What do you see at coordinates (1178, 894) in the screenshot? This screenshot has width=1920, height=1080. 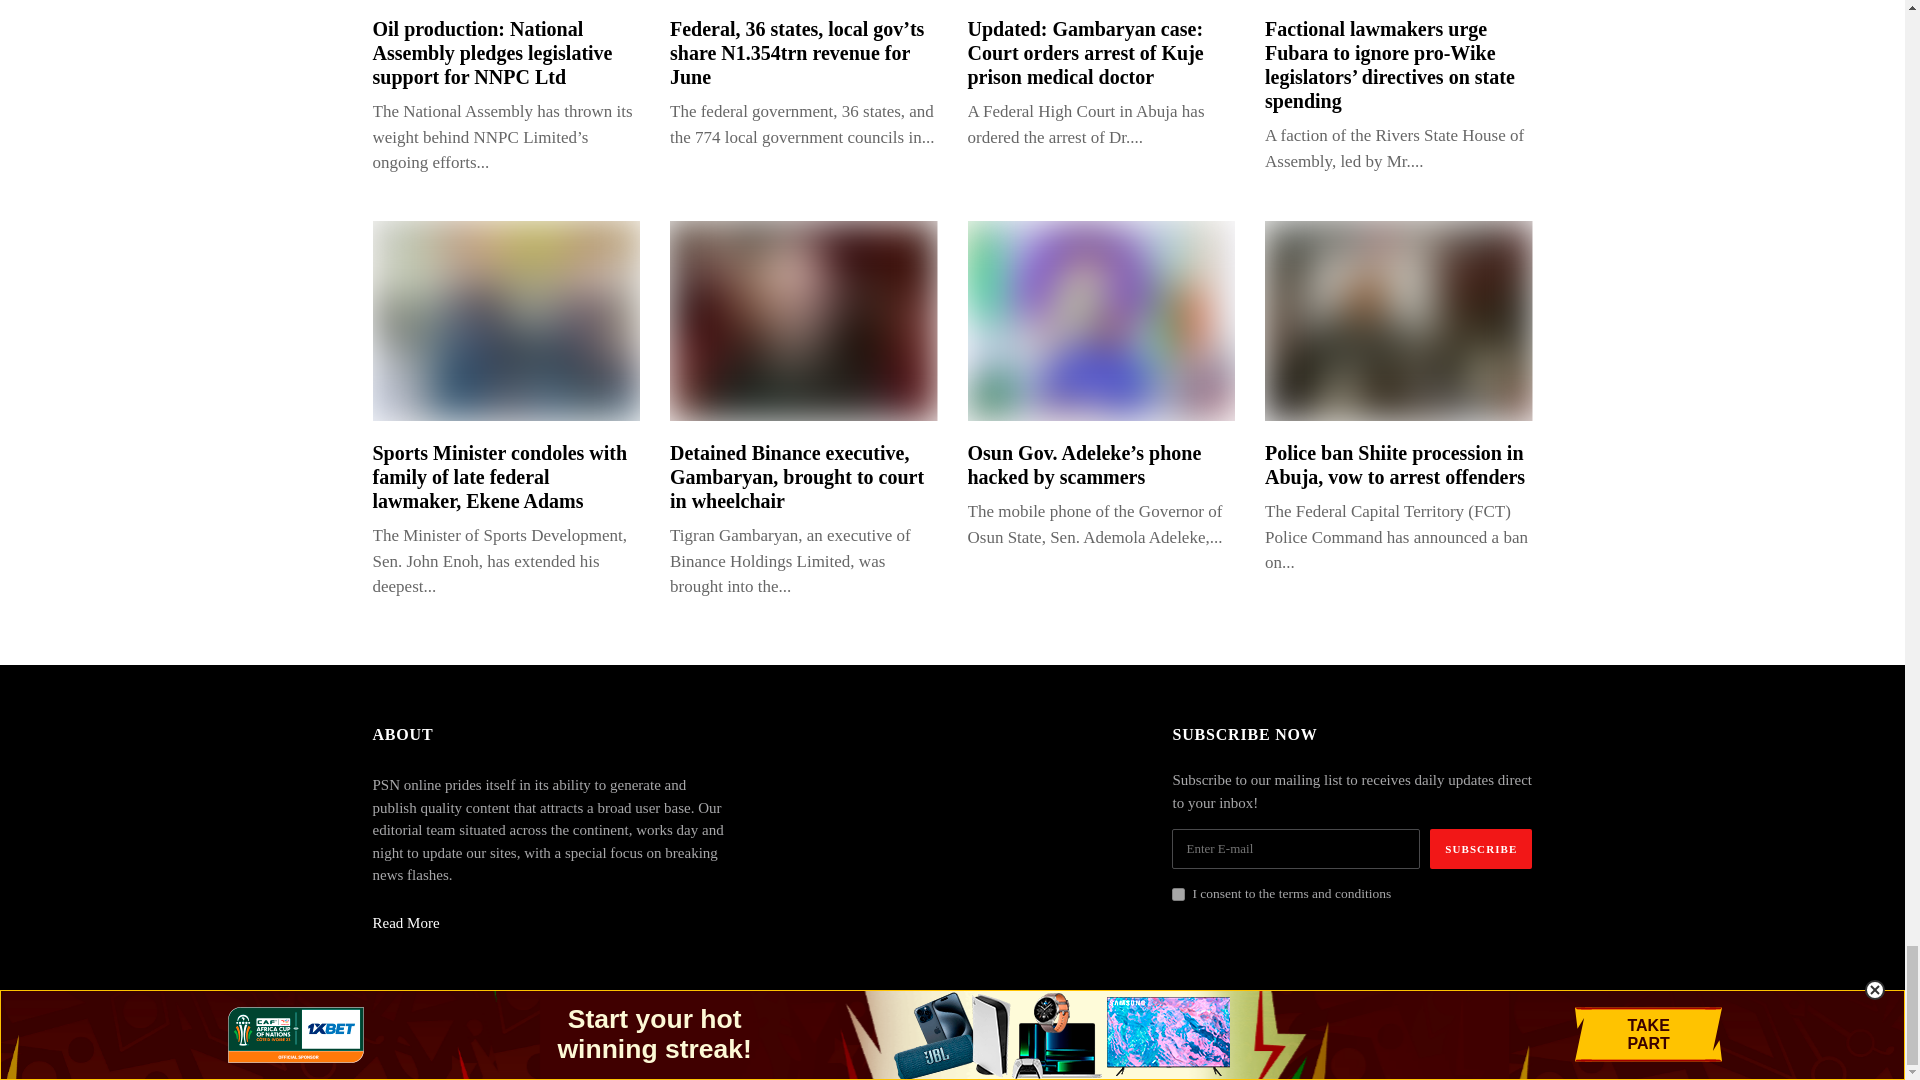 I see `1` at bounding box center [1178, 894].